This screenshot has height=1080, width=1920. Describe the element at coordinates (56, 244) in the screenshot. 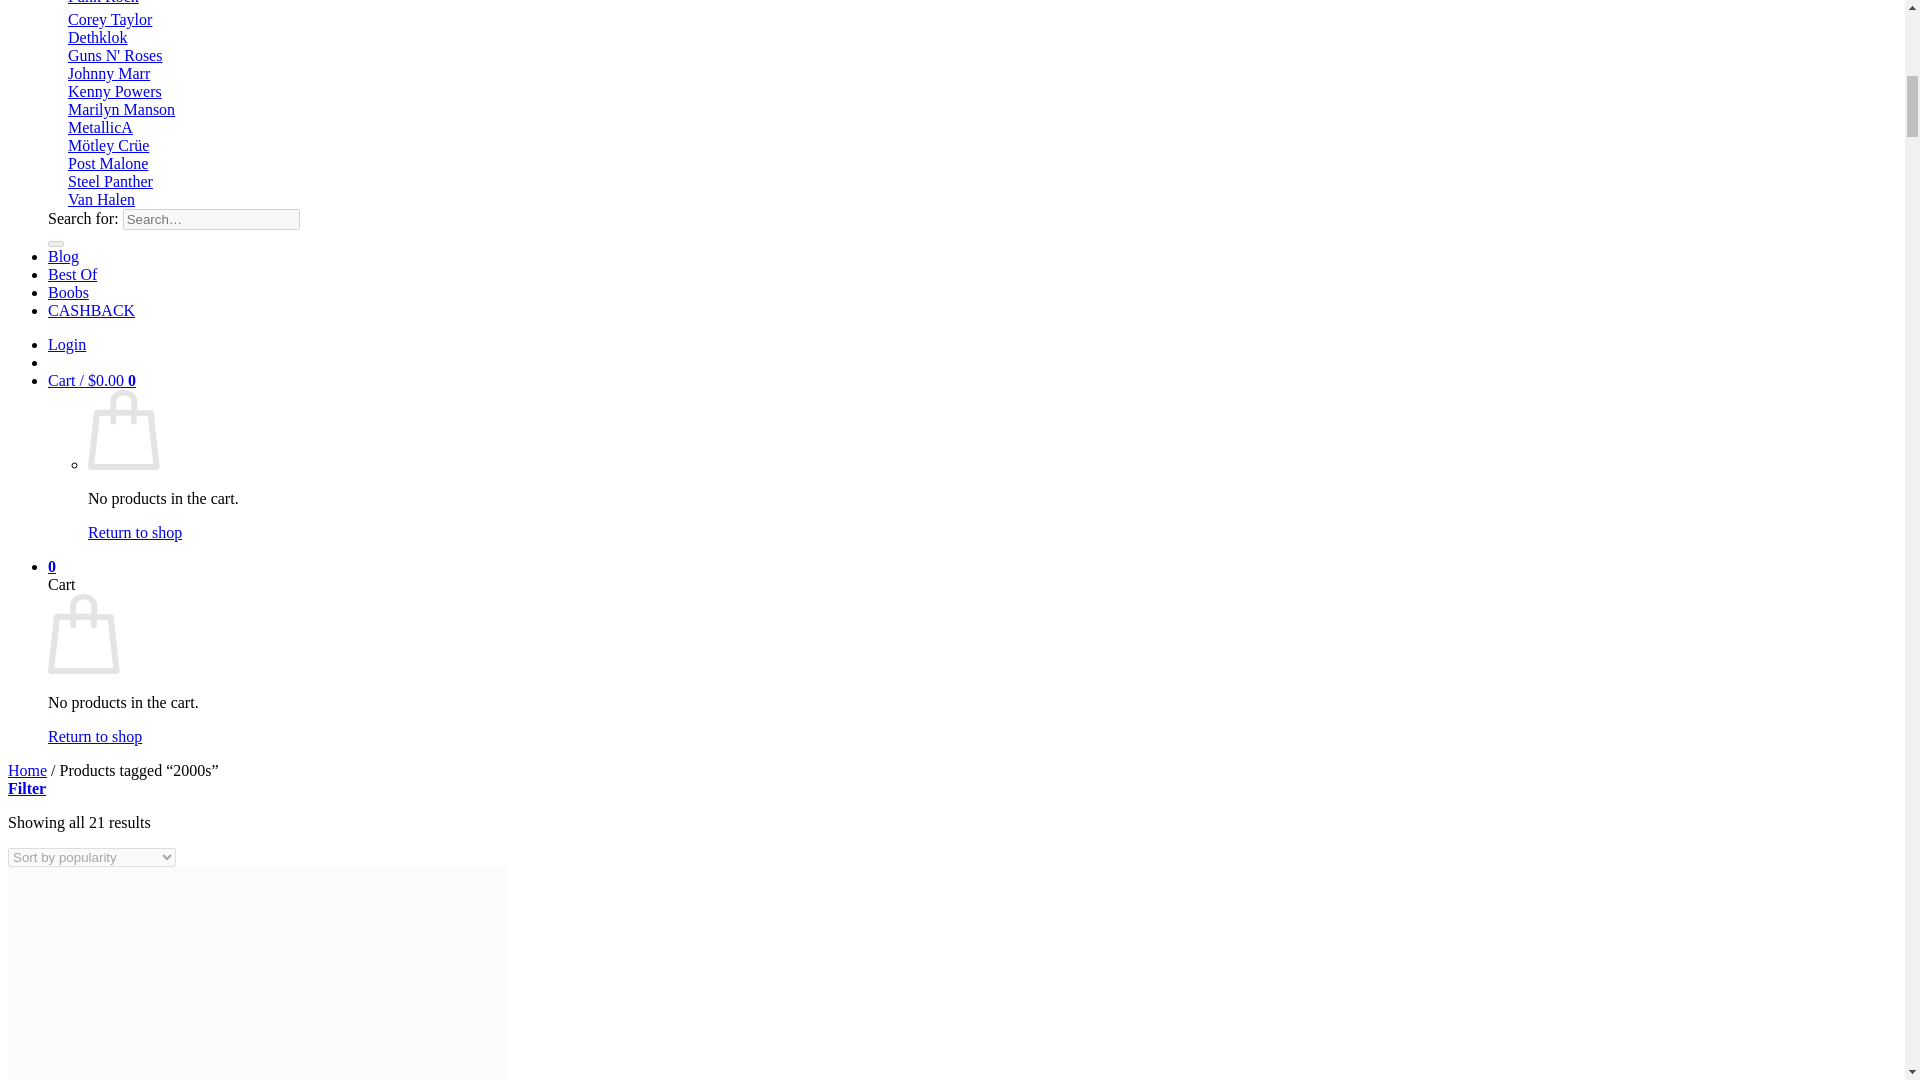

I see `Search` at that location.